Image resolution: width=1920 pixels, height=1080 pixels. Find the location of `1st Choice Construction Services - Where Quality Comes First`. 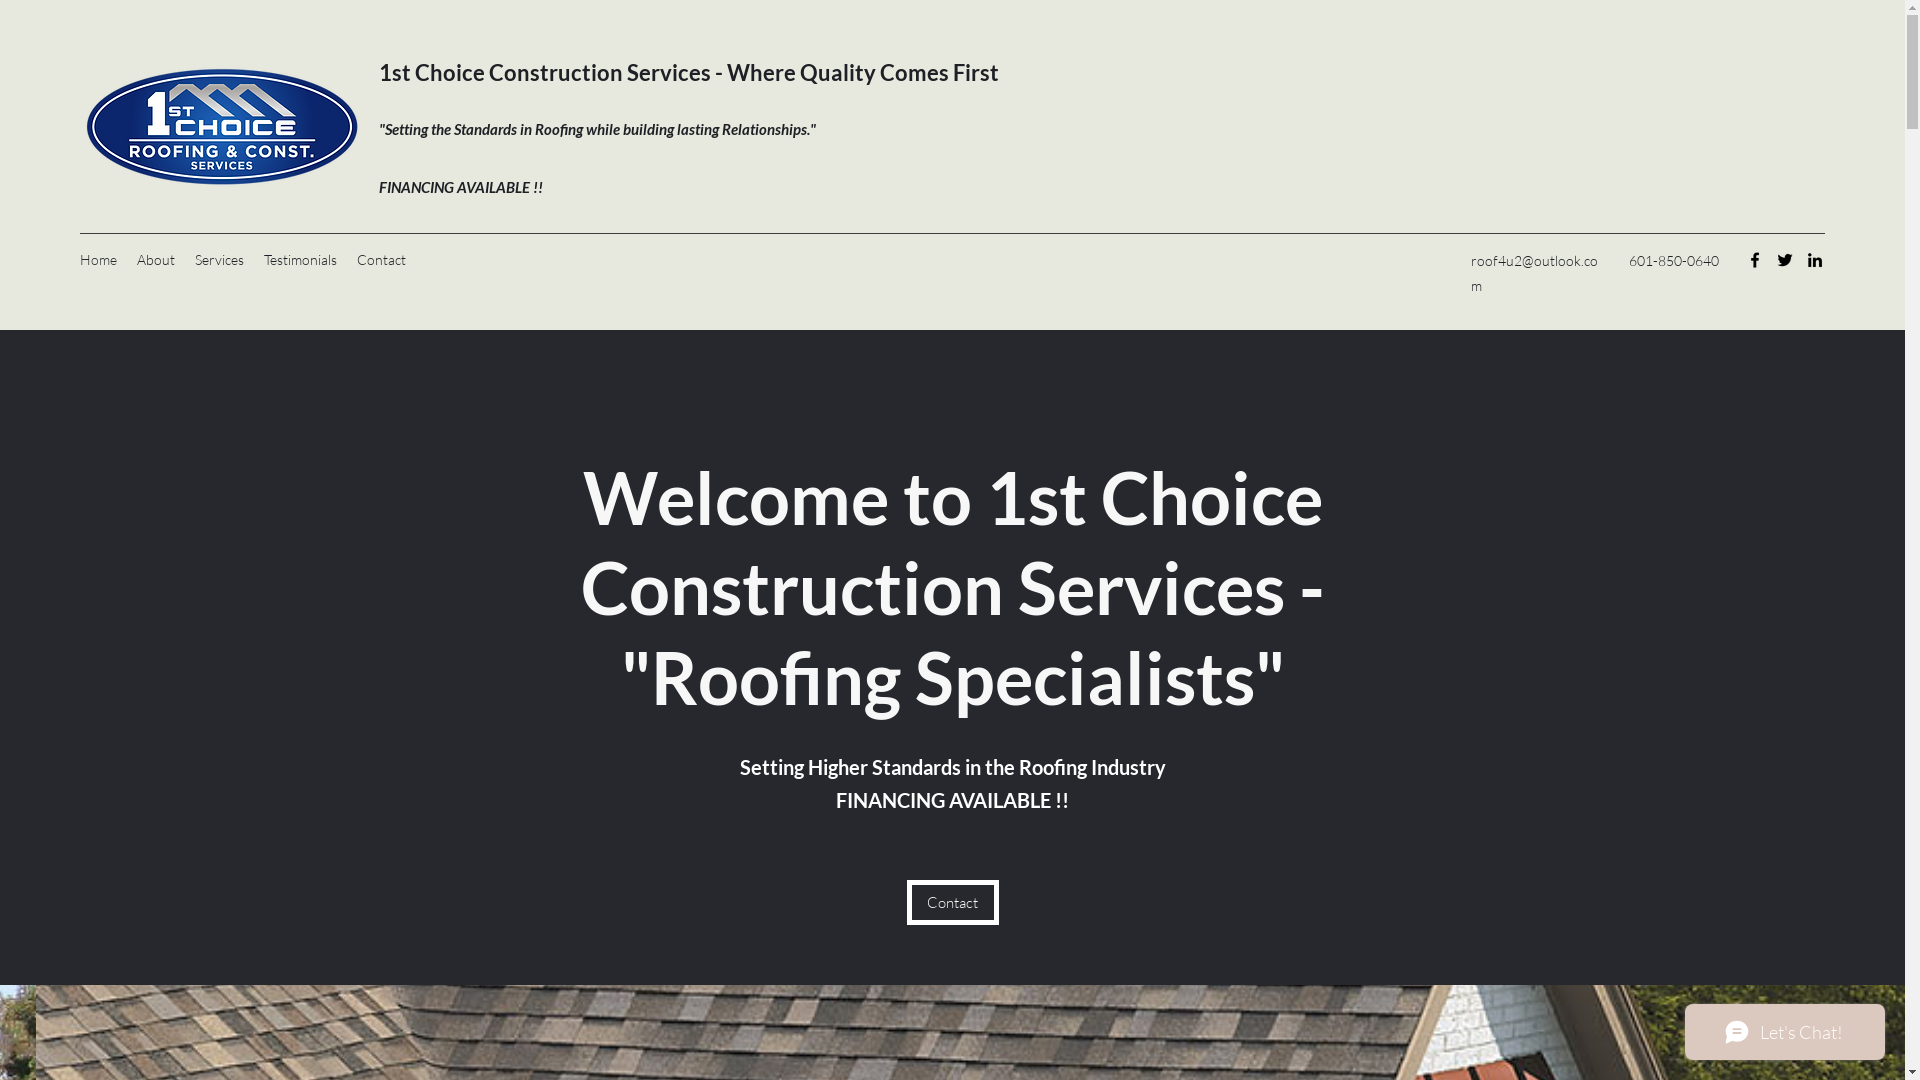

1st Choice Construction Services - Where Quality Comes First is located at coordinates (688, 72).